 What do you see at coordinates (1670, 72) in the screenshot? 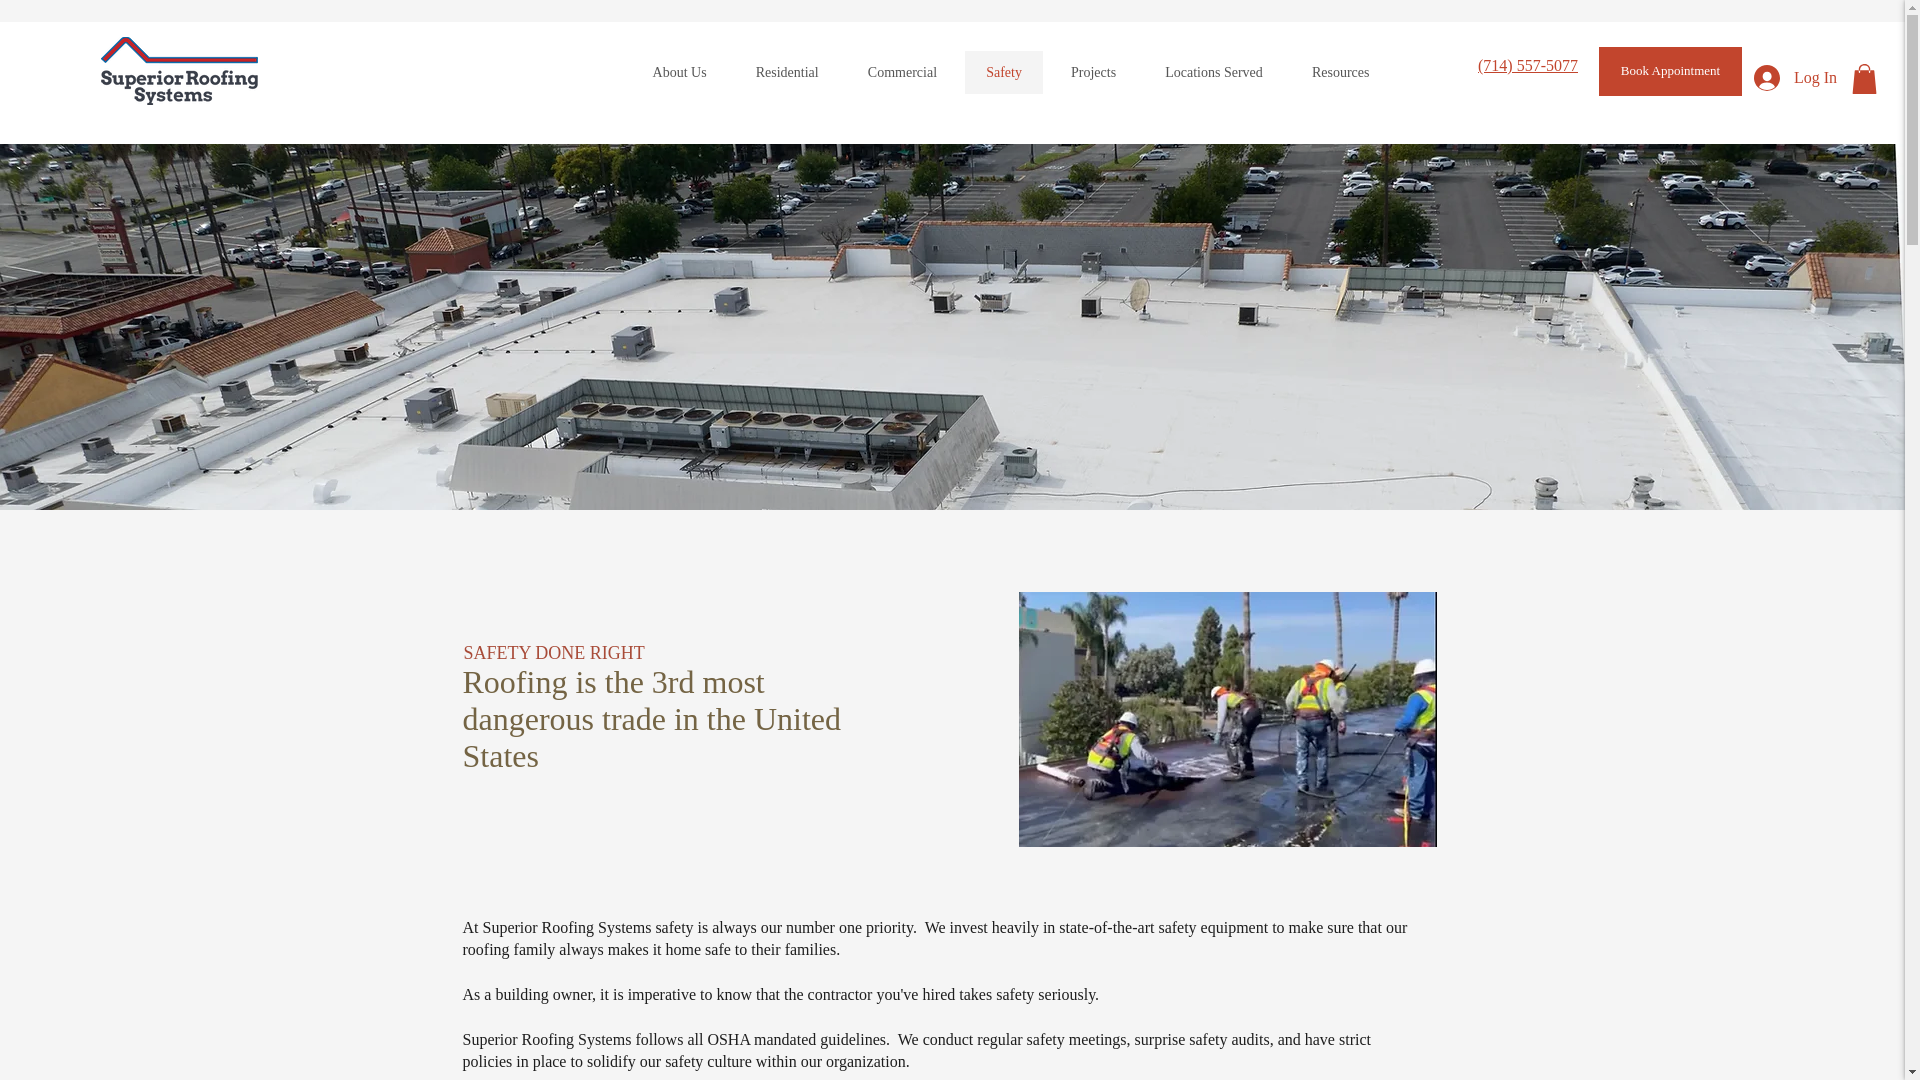
I see `Book Appointment` at bounding box center [1670, 72].